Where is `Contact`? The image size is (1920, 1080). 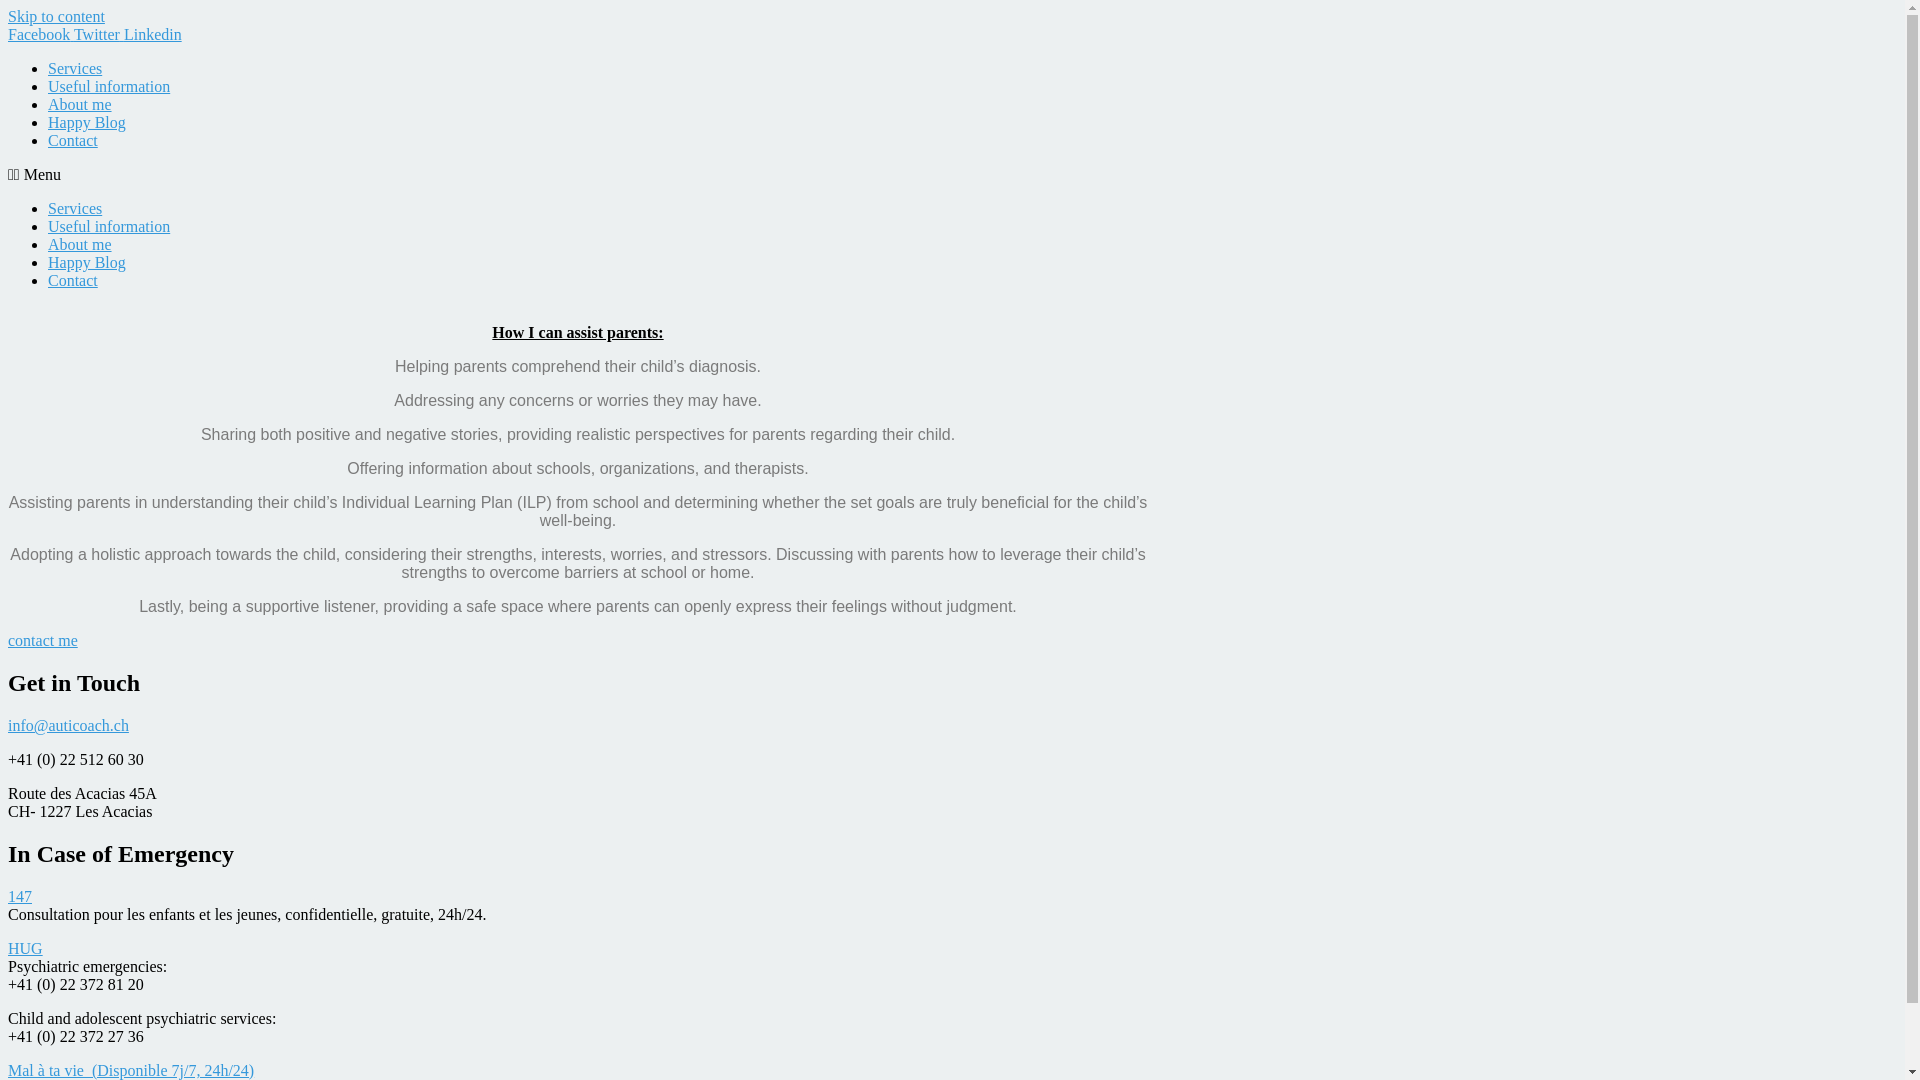
Contact is located at coordinates (73, 140).